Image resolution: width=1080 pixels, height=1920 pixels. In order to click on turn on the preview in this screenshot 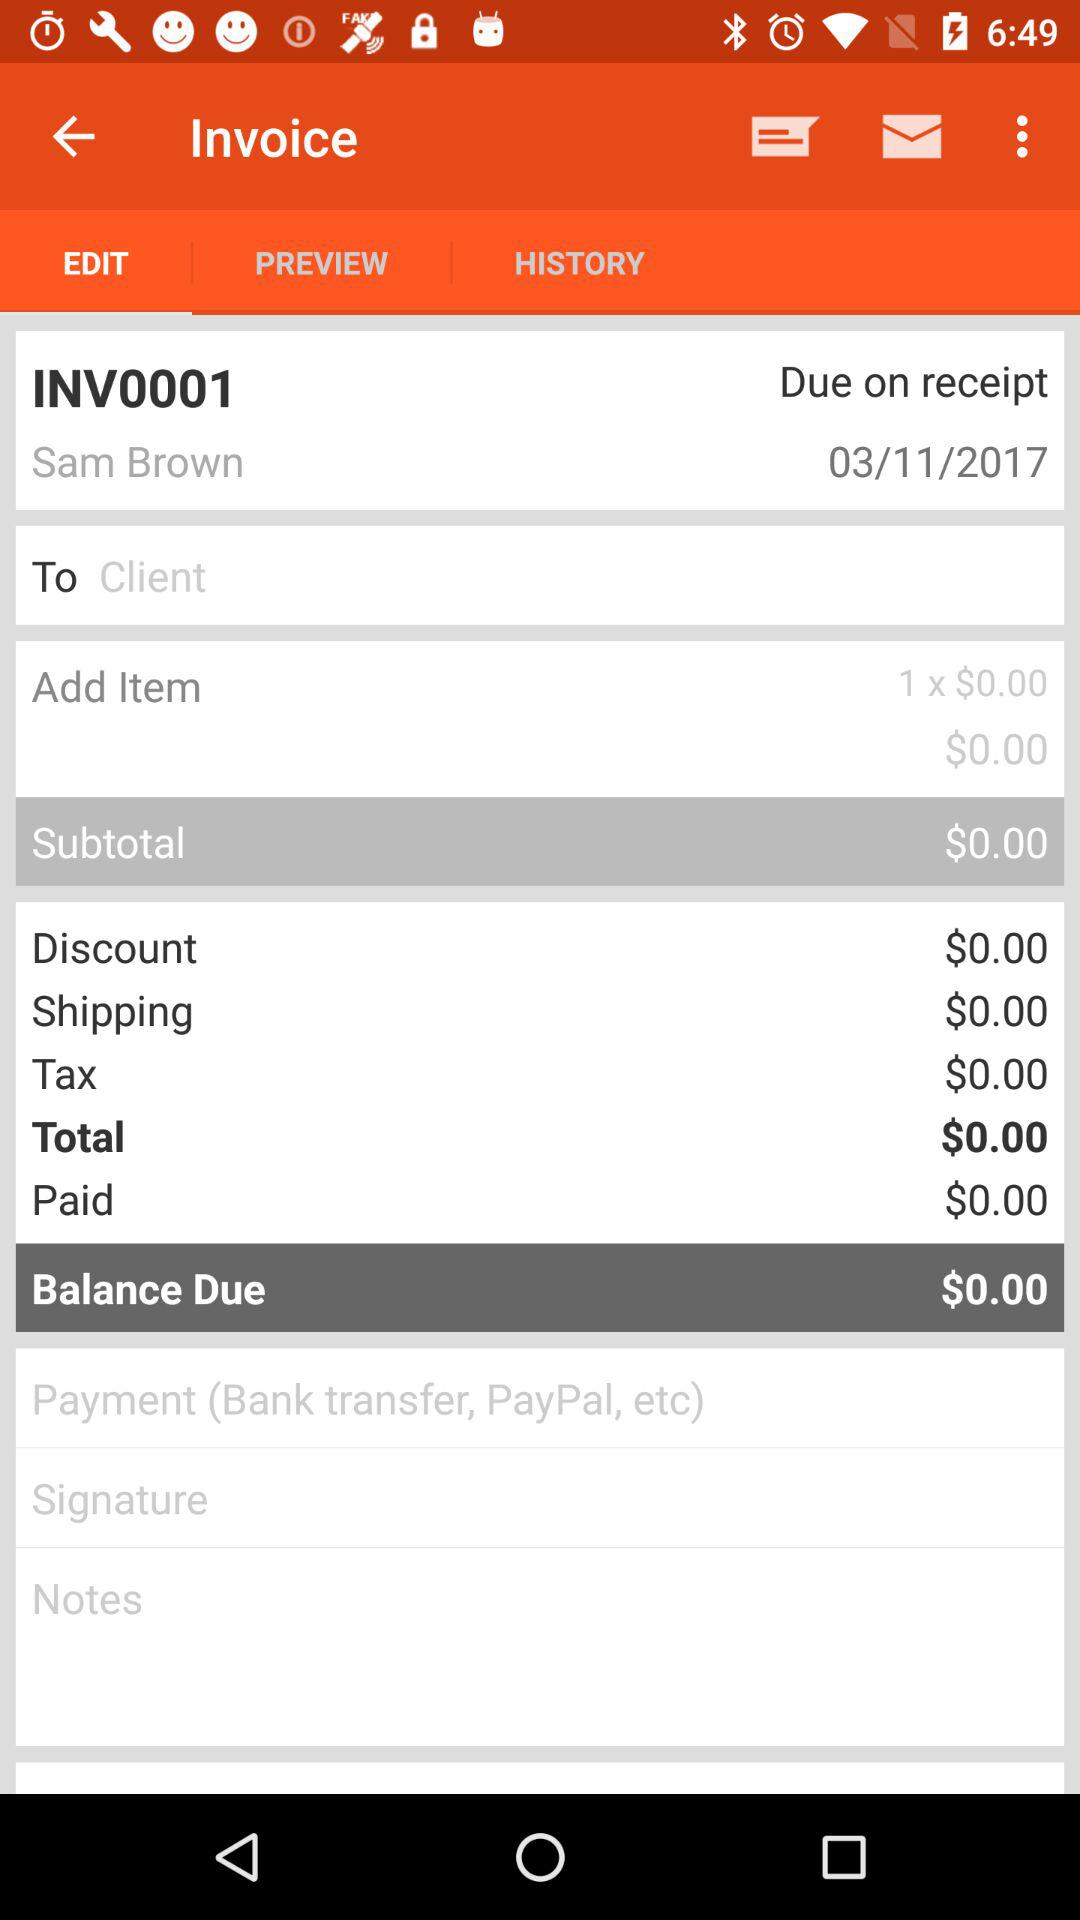, I will do `click(322, 262)`.